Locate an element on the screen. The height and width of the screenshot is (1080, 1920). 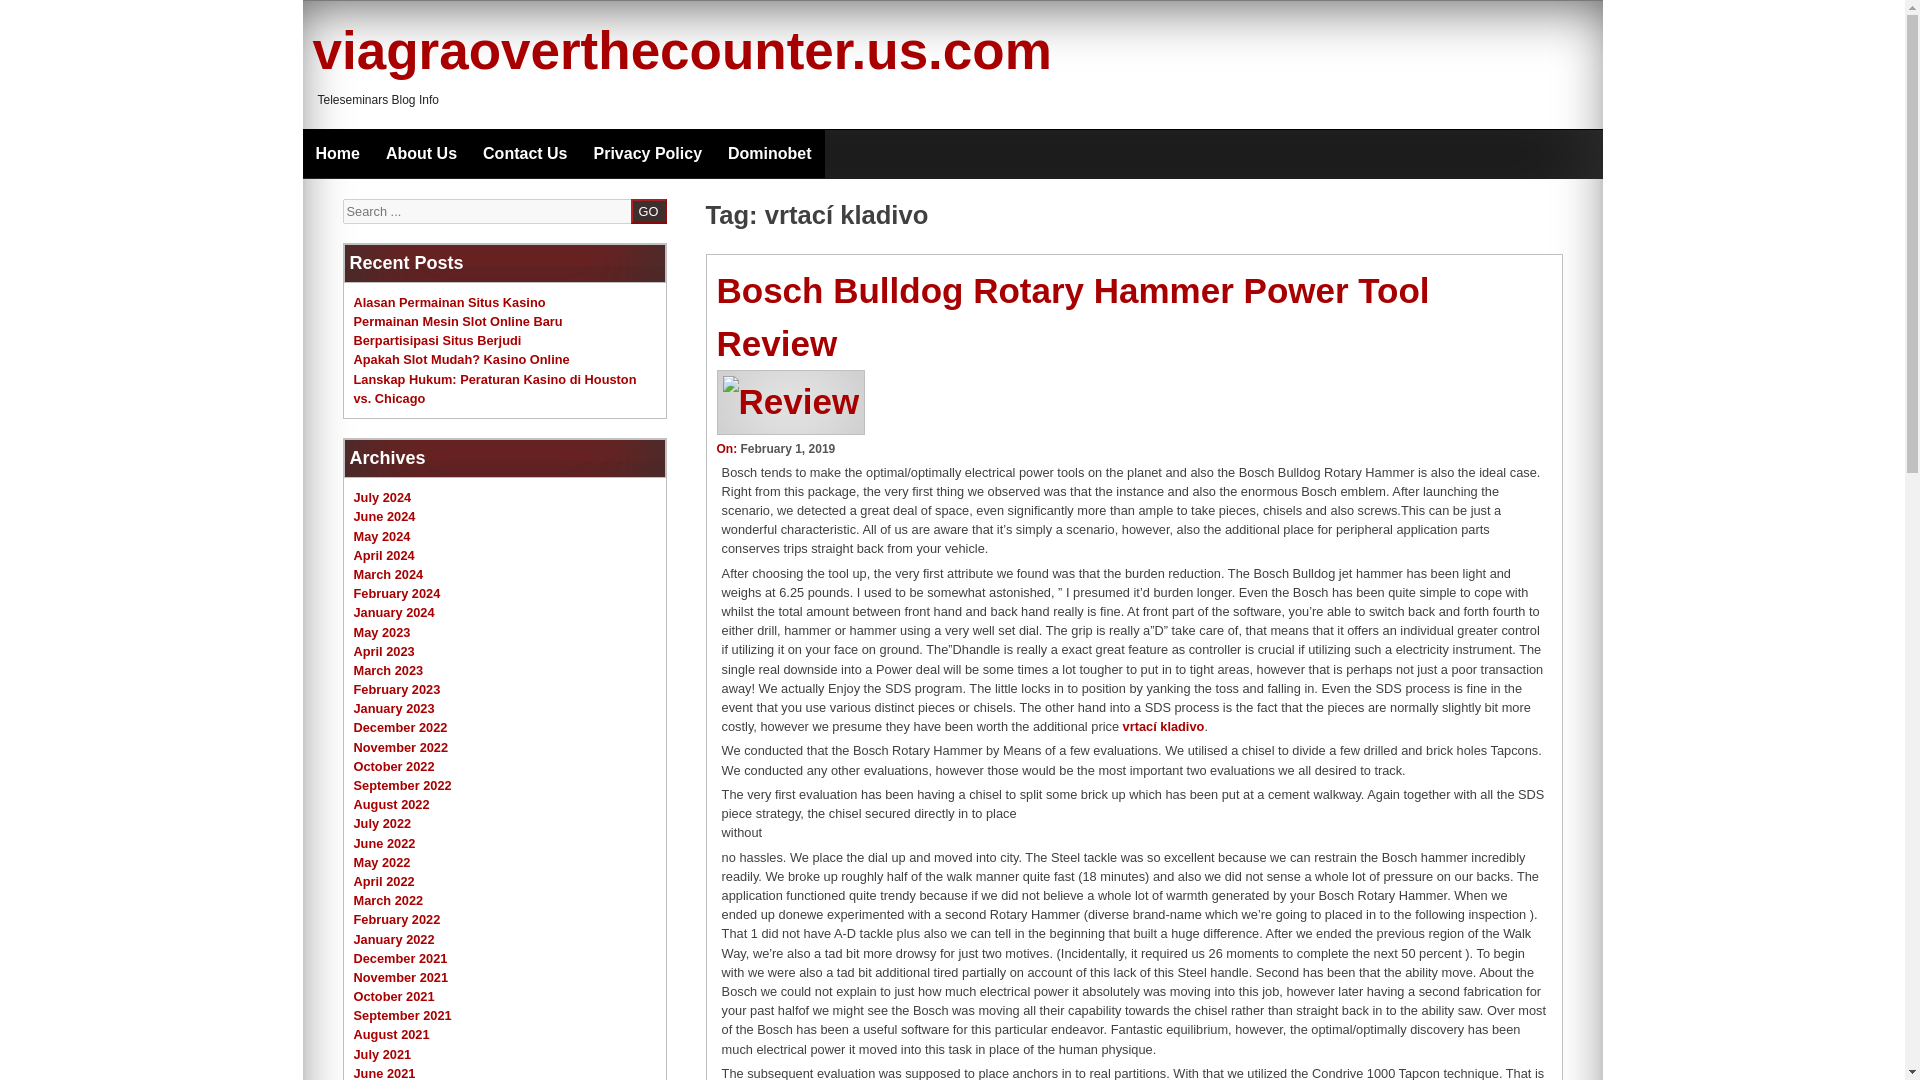
December 2022 is located at coordinates (400, 728).